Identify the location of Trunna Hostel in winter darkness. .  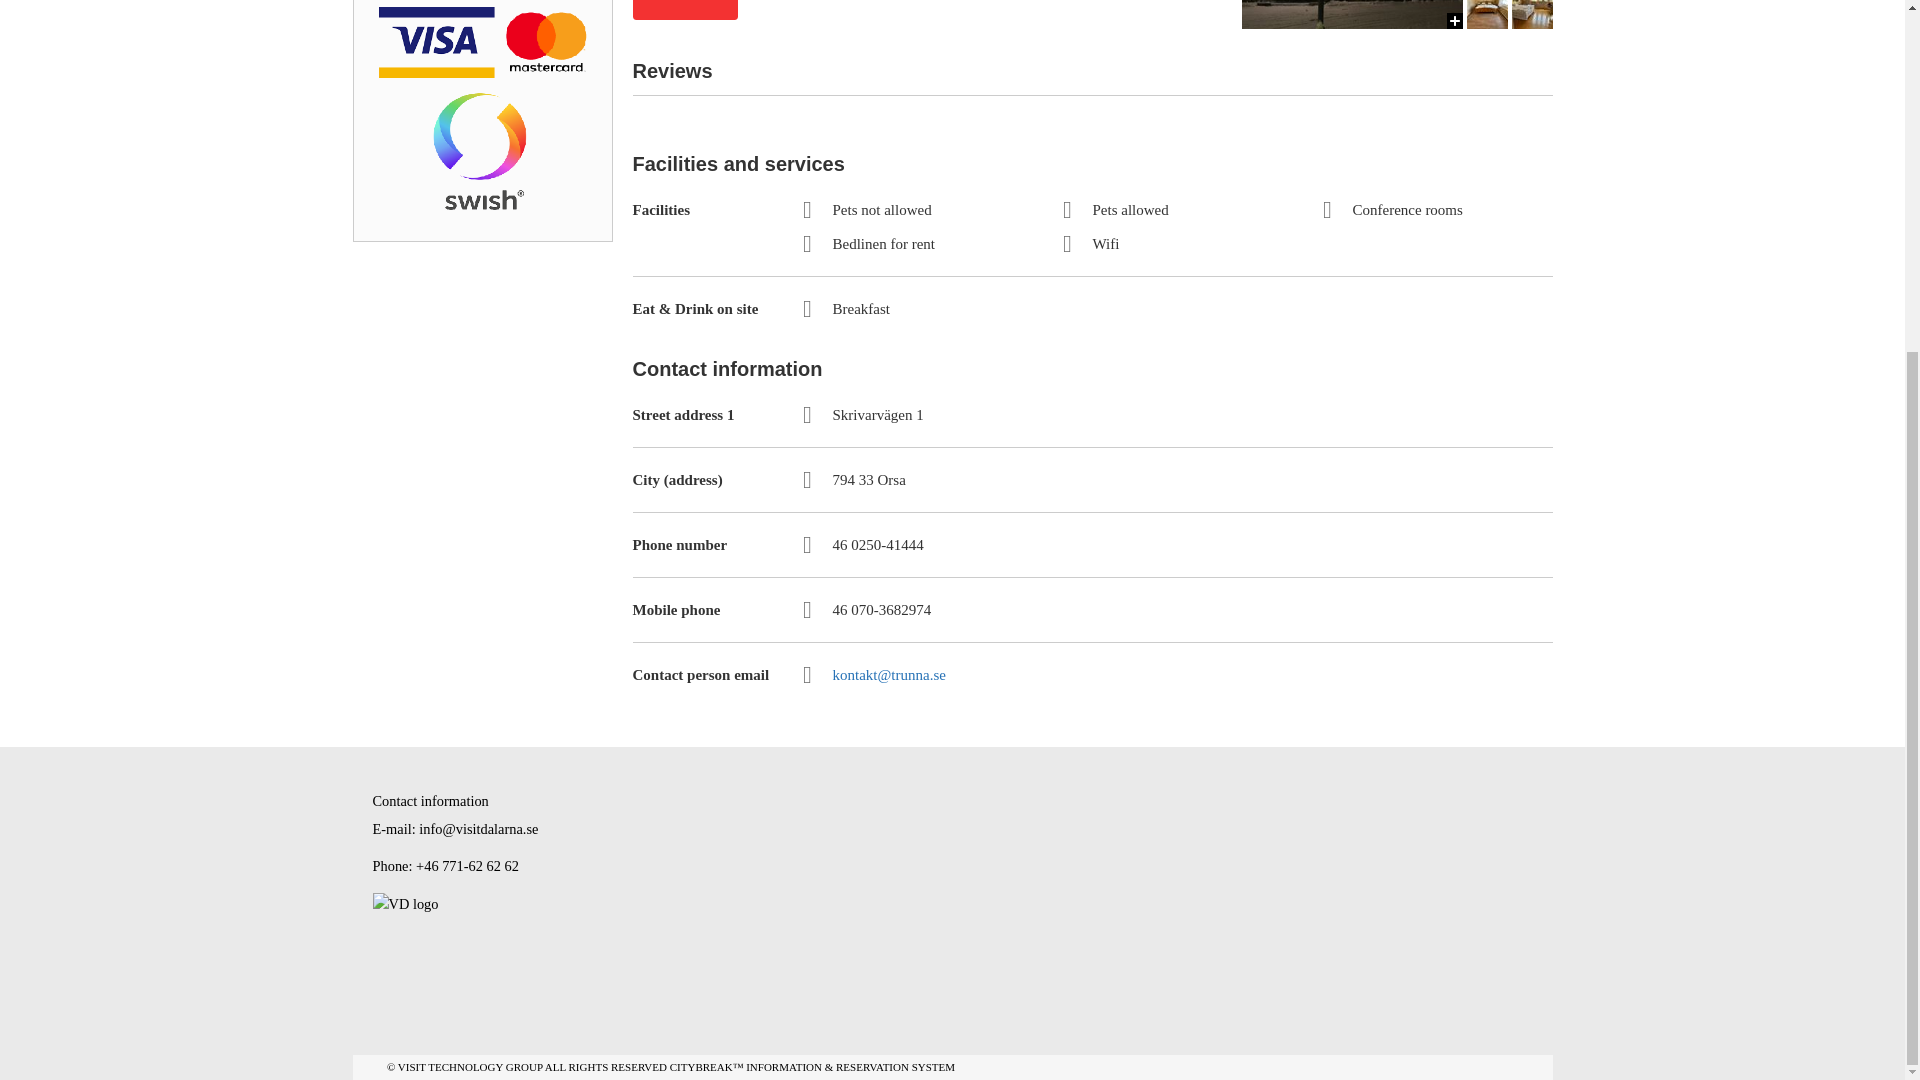
(1352, 14).